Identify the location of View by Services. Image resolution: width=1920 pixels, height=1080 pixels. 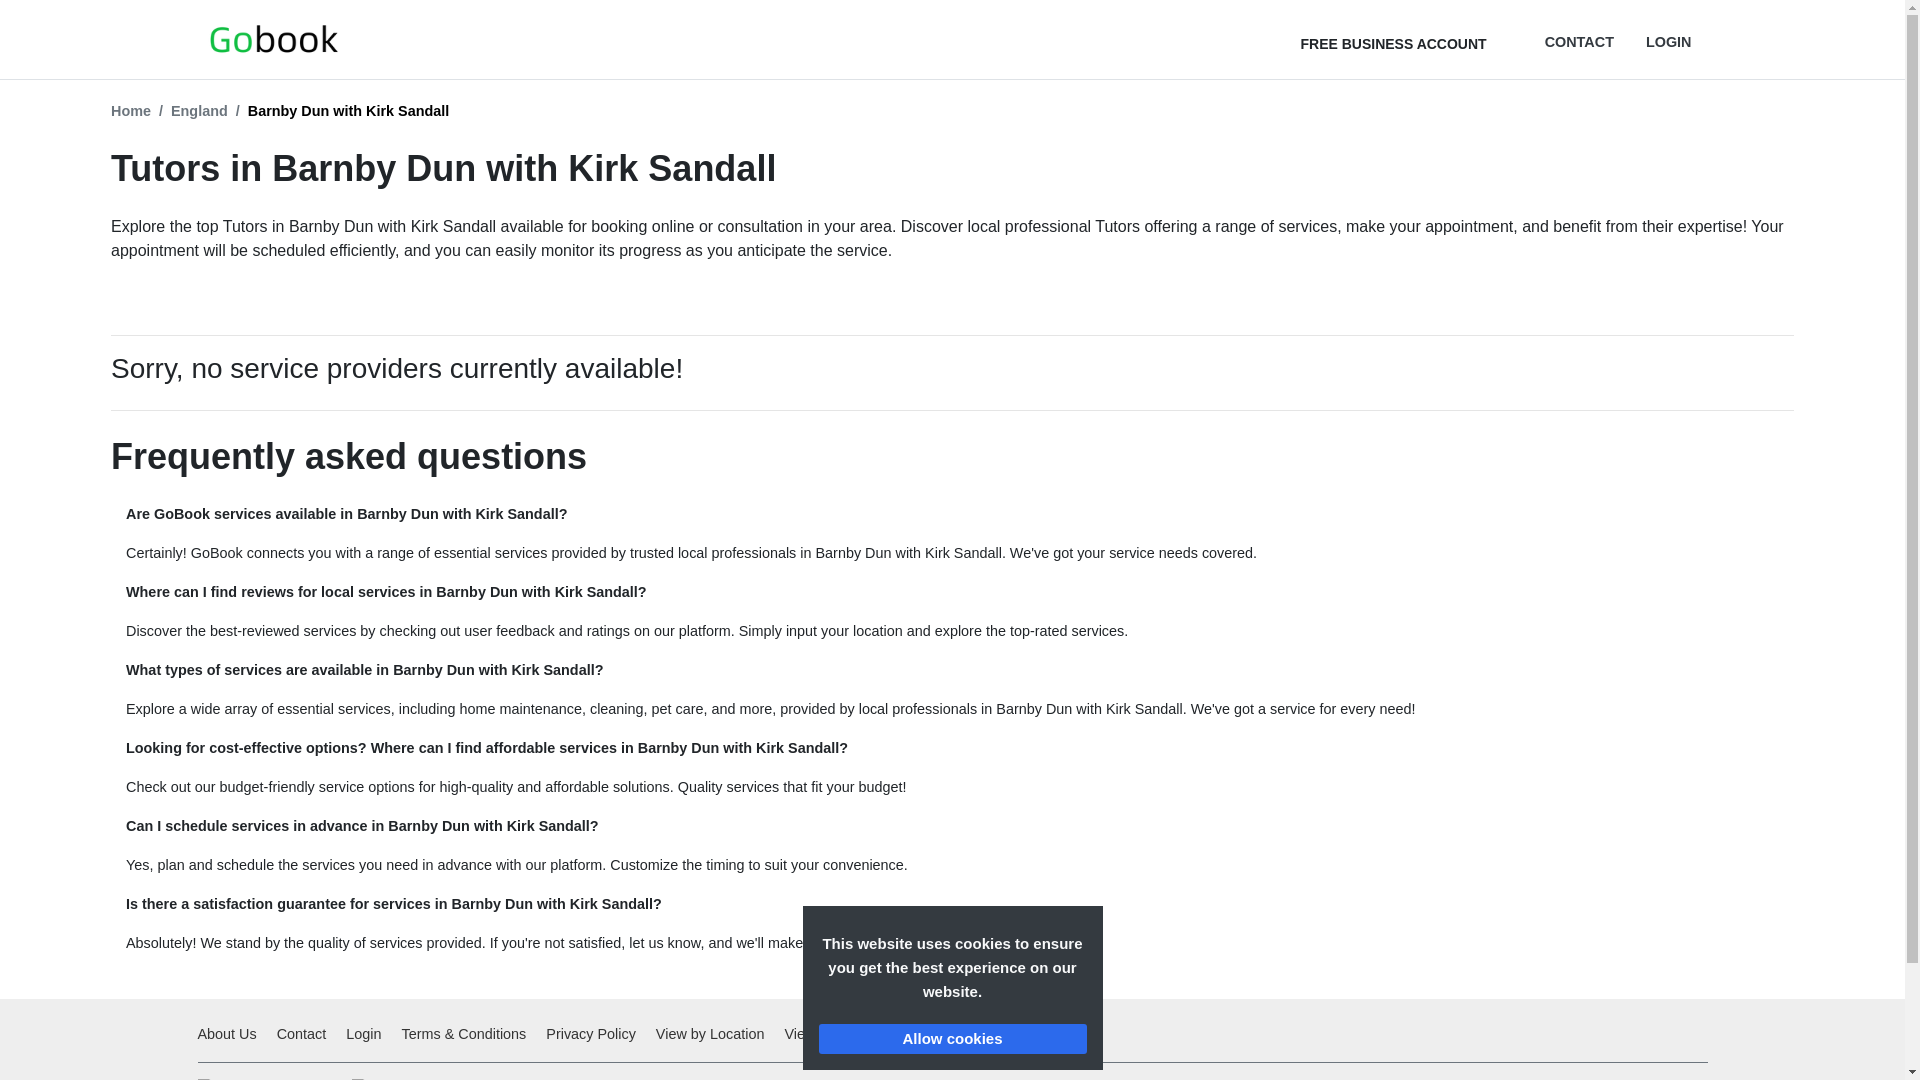
(838, 1034).